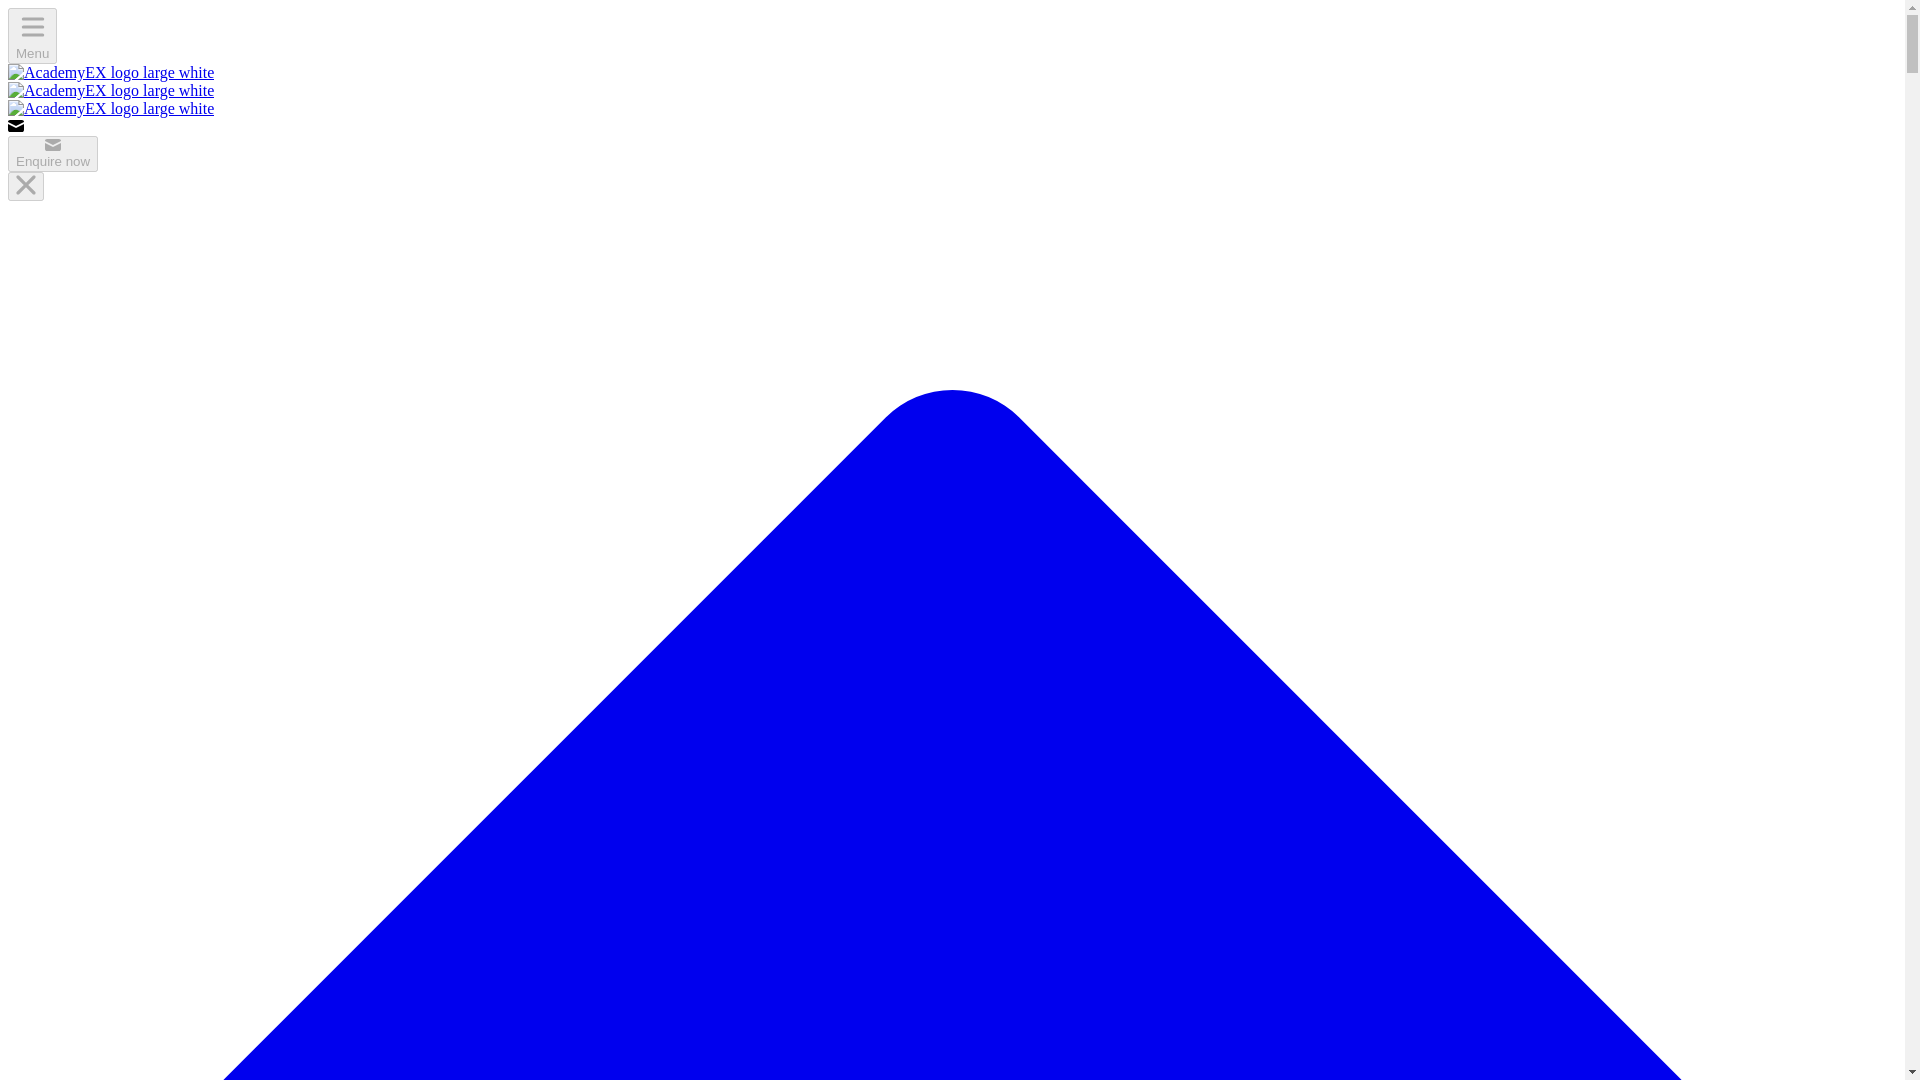 This screenshot has width=1920, height=1080. I want to click on Close, so click(26, 186).